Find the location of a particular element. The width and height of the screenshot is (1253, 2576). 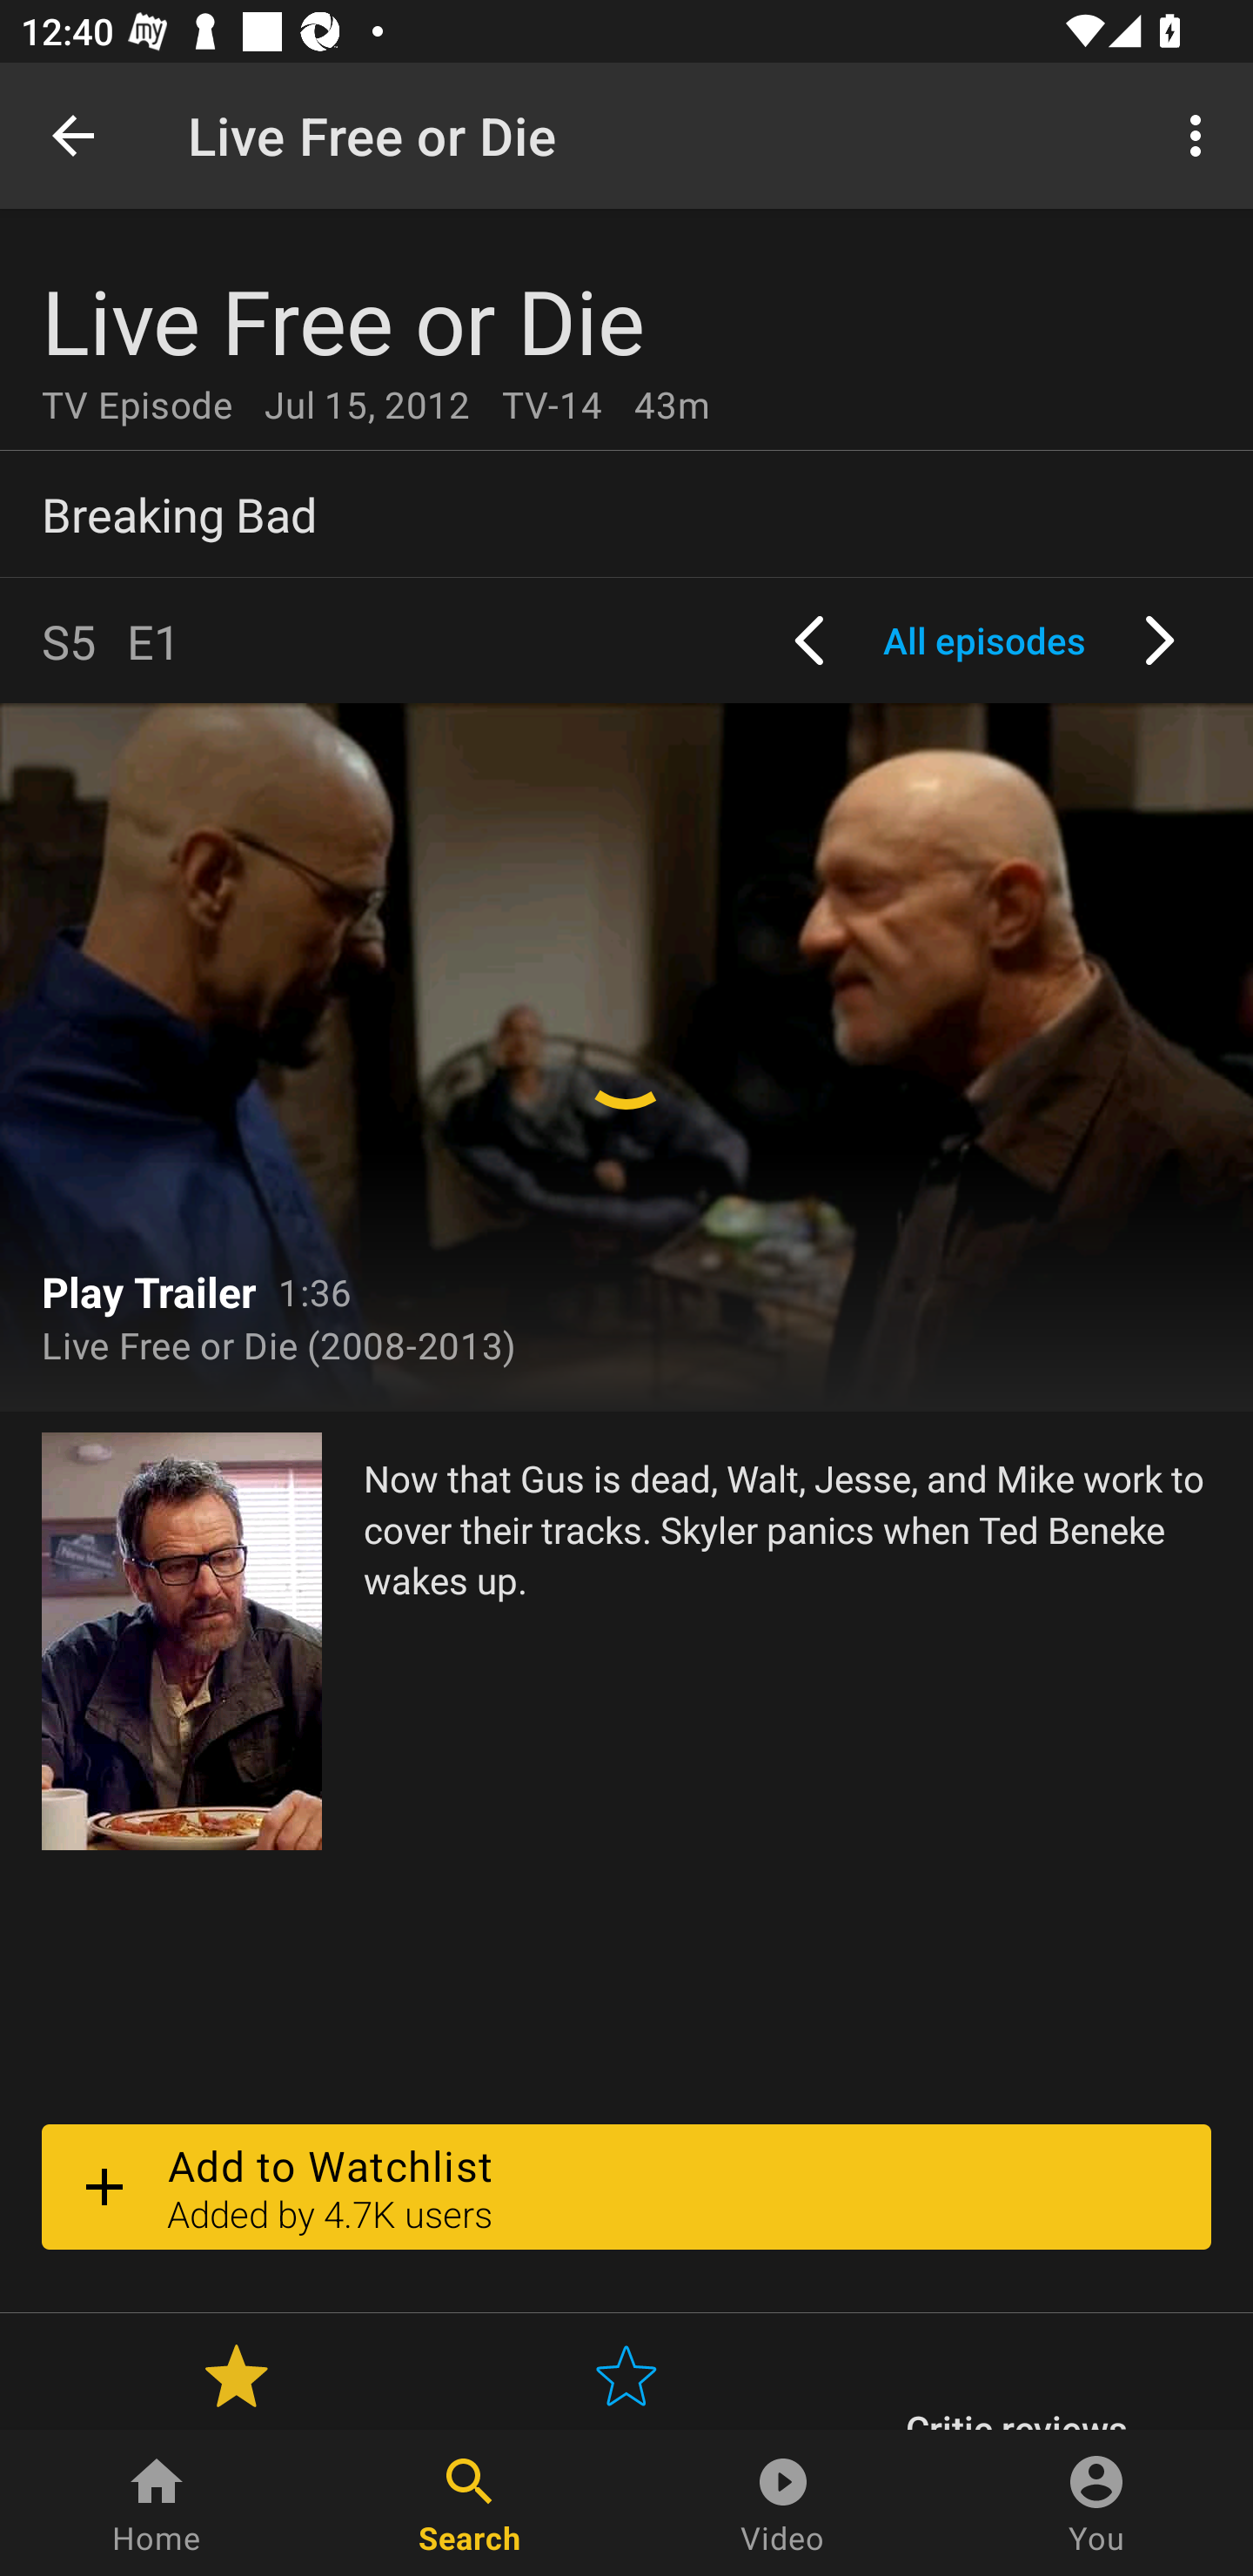

Home is located at coordinates (157, 2503).